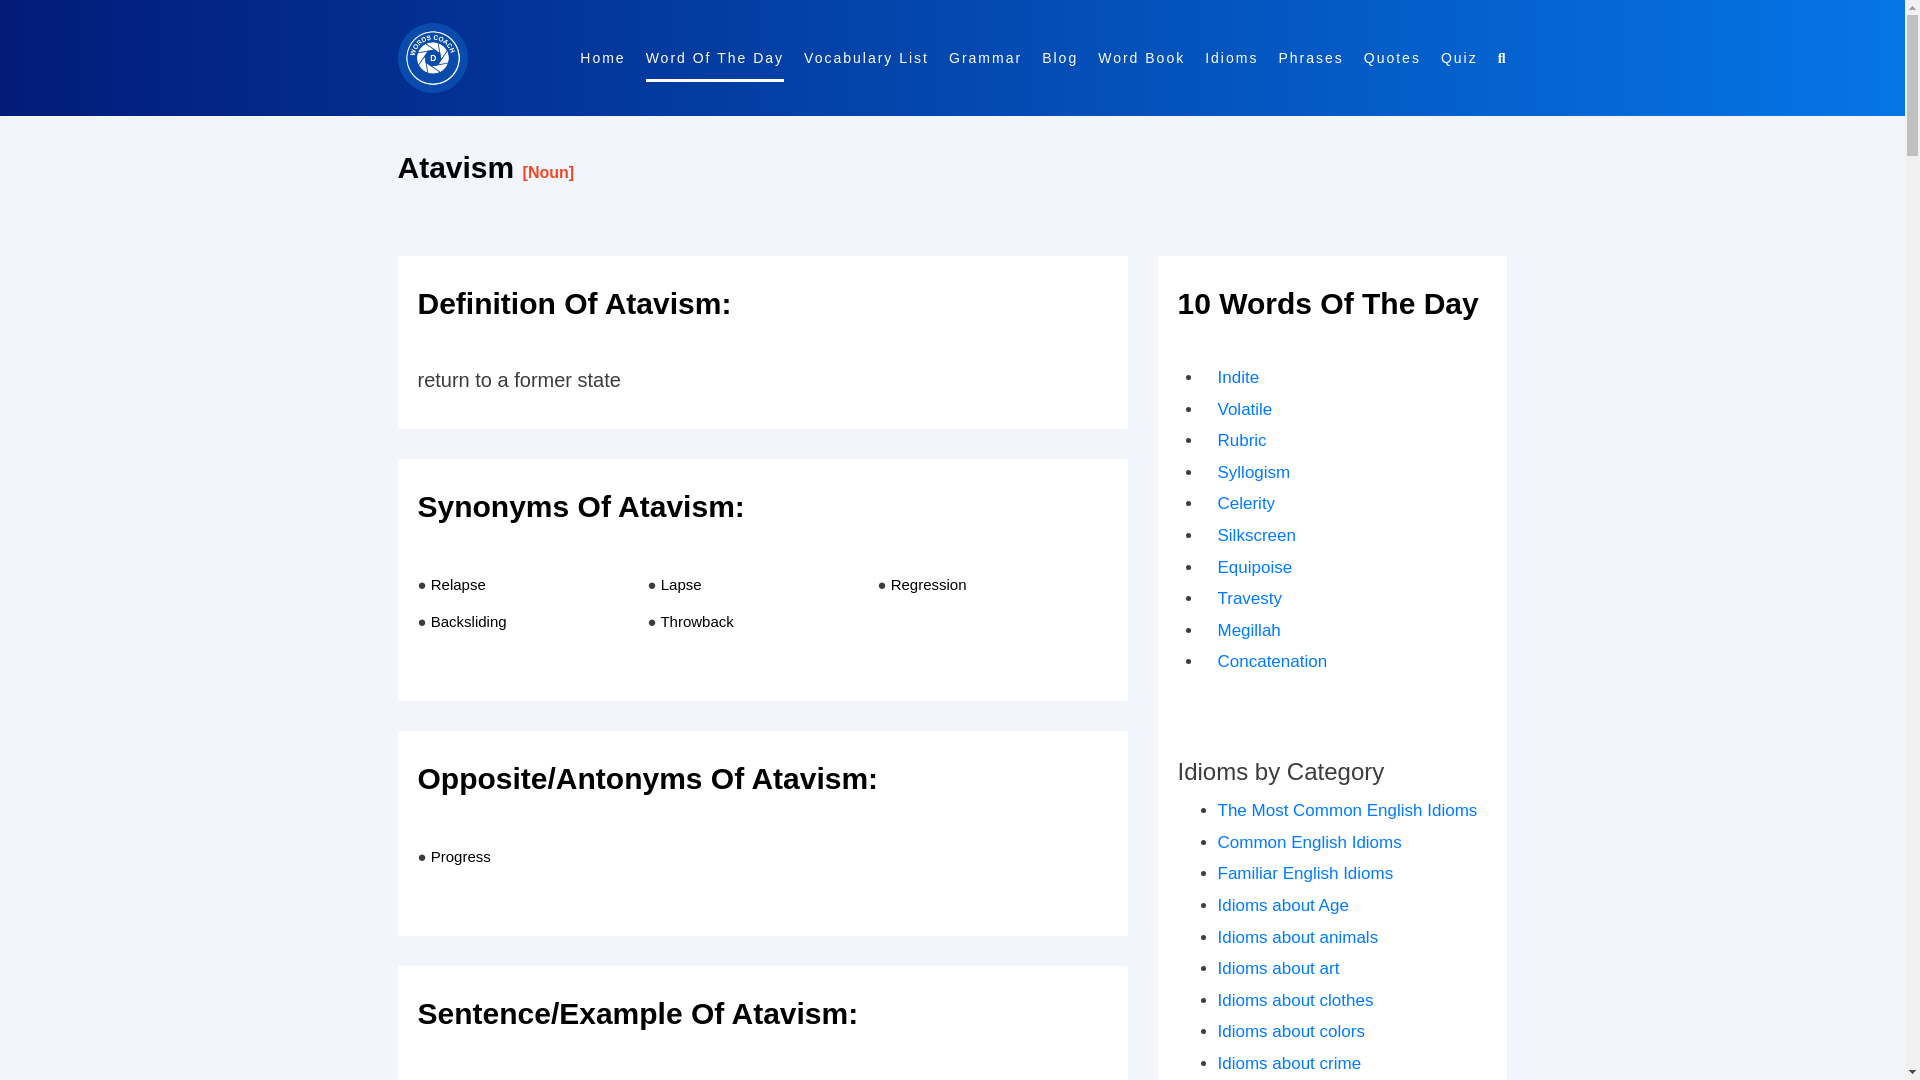 Image resolution: width=1920 pixels, height=1080 pixels. I want to click on Equipoise, so click(1254, 567).